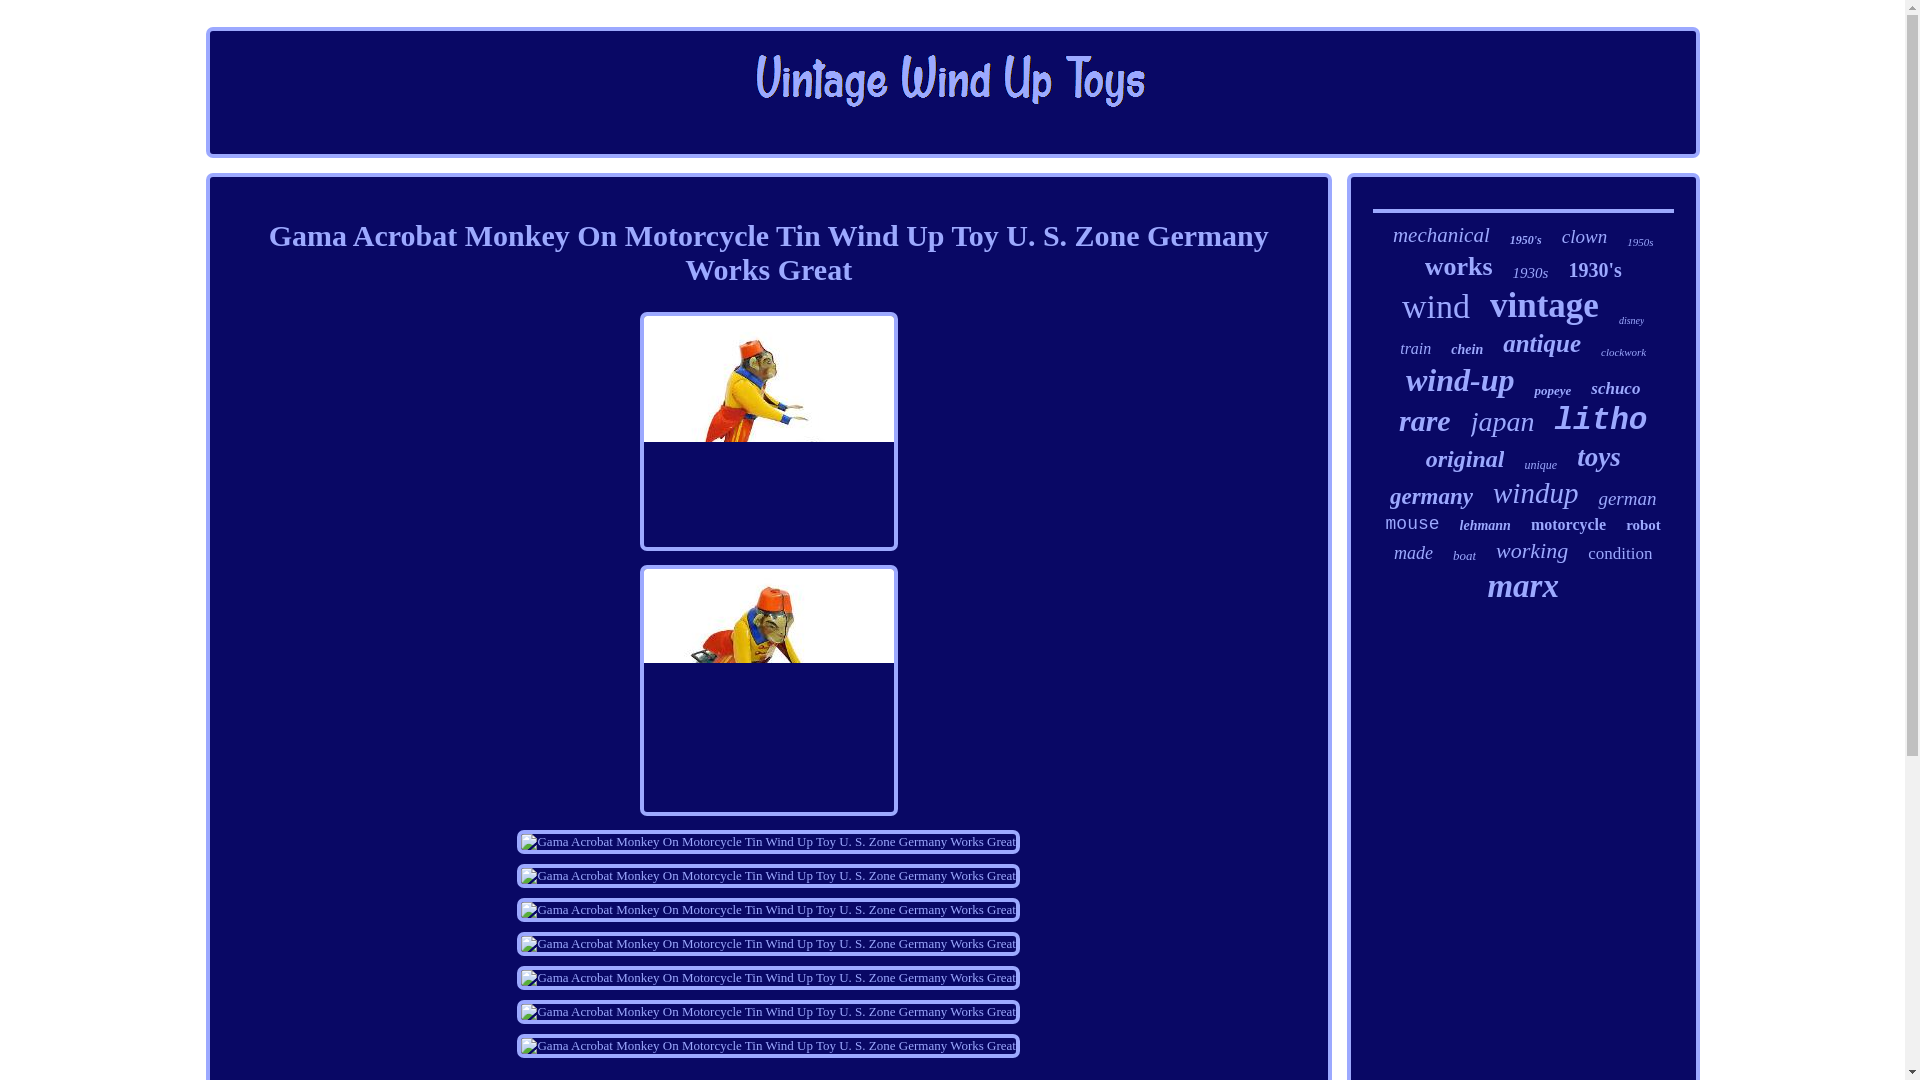 This screenshot has height=1080, width=1920. What do you see at coordinates (1598, 457) in the screenshot?
I see `toys` at bounding box center [1598, 457].